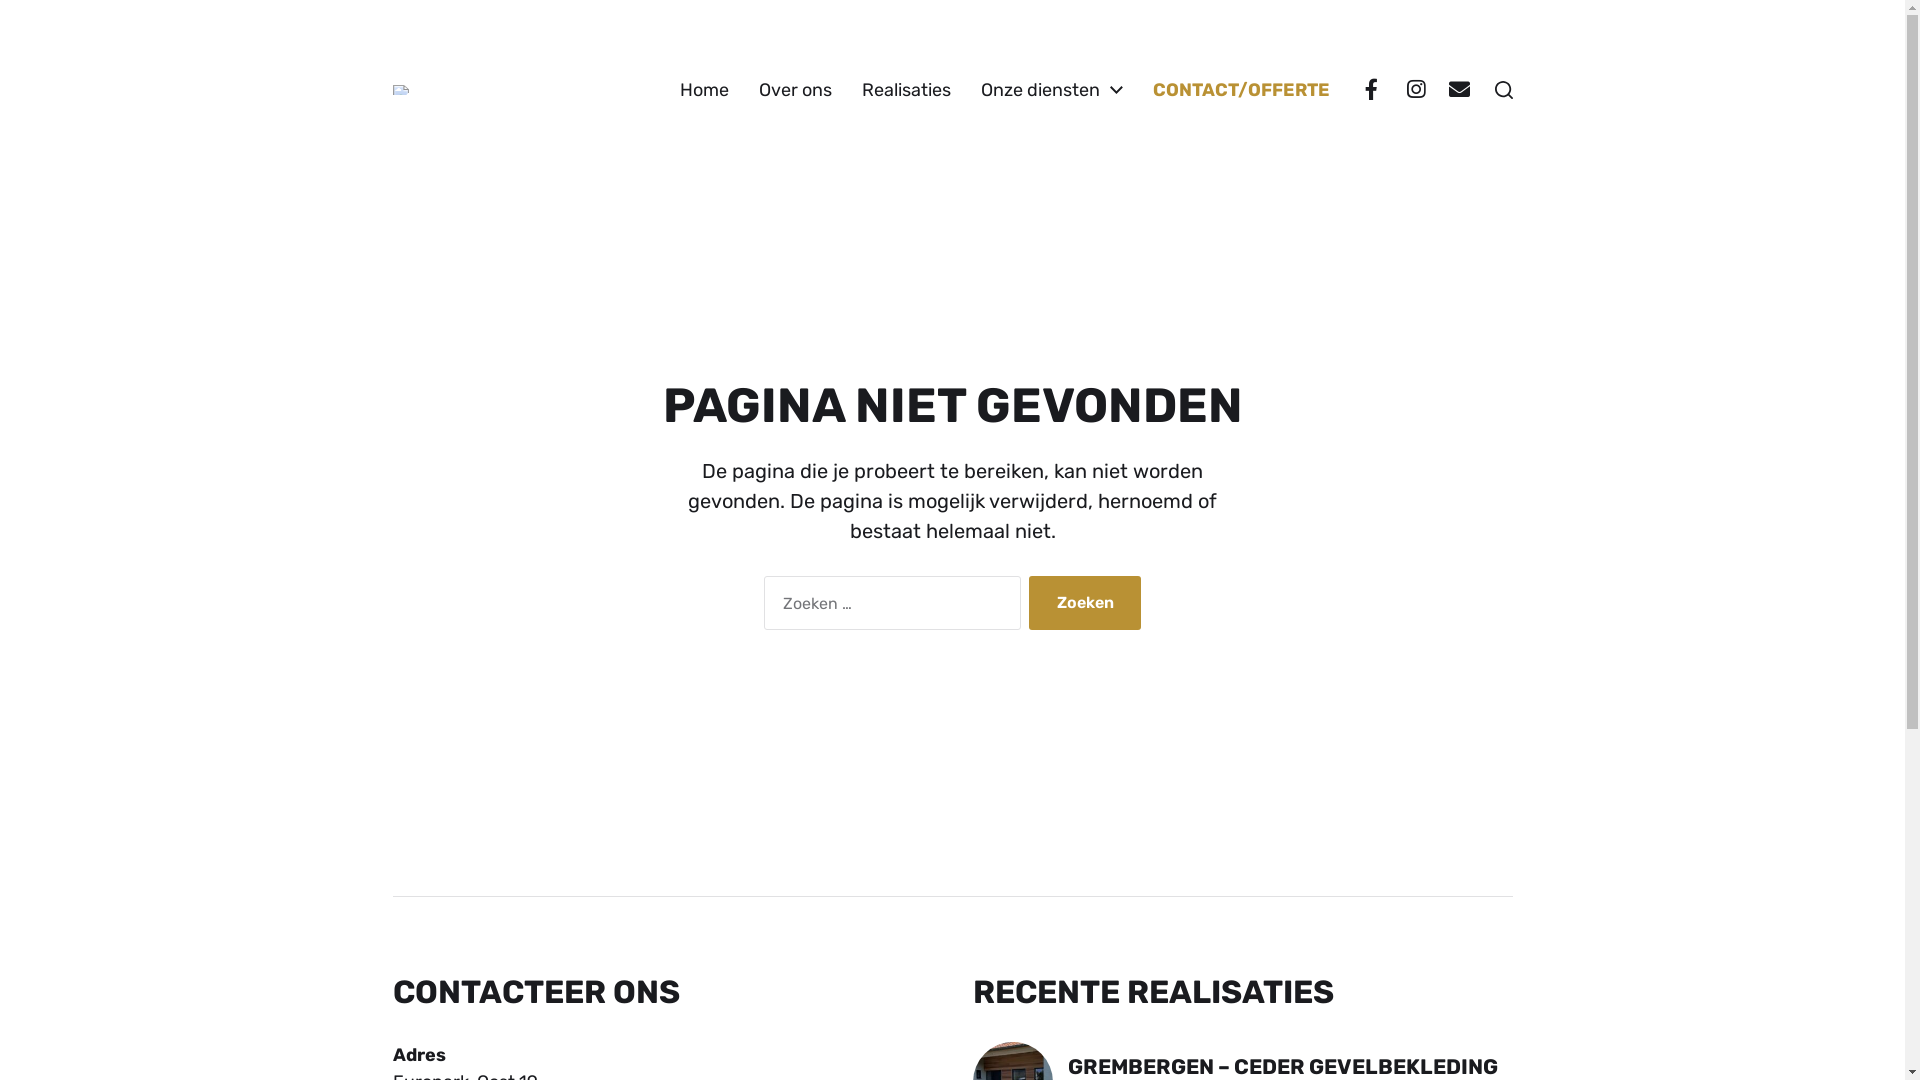 The image size is (1920, 1080). I want to click on Onze diensten, so click(1039, 90).